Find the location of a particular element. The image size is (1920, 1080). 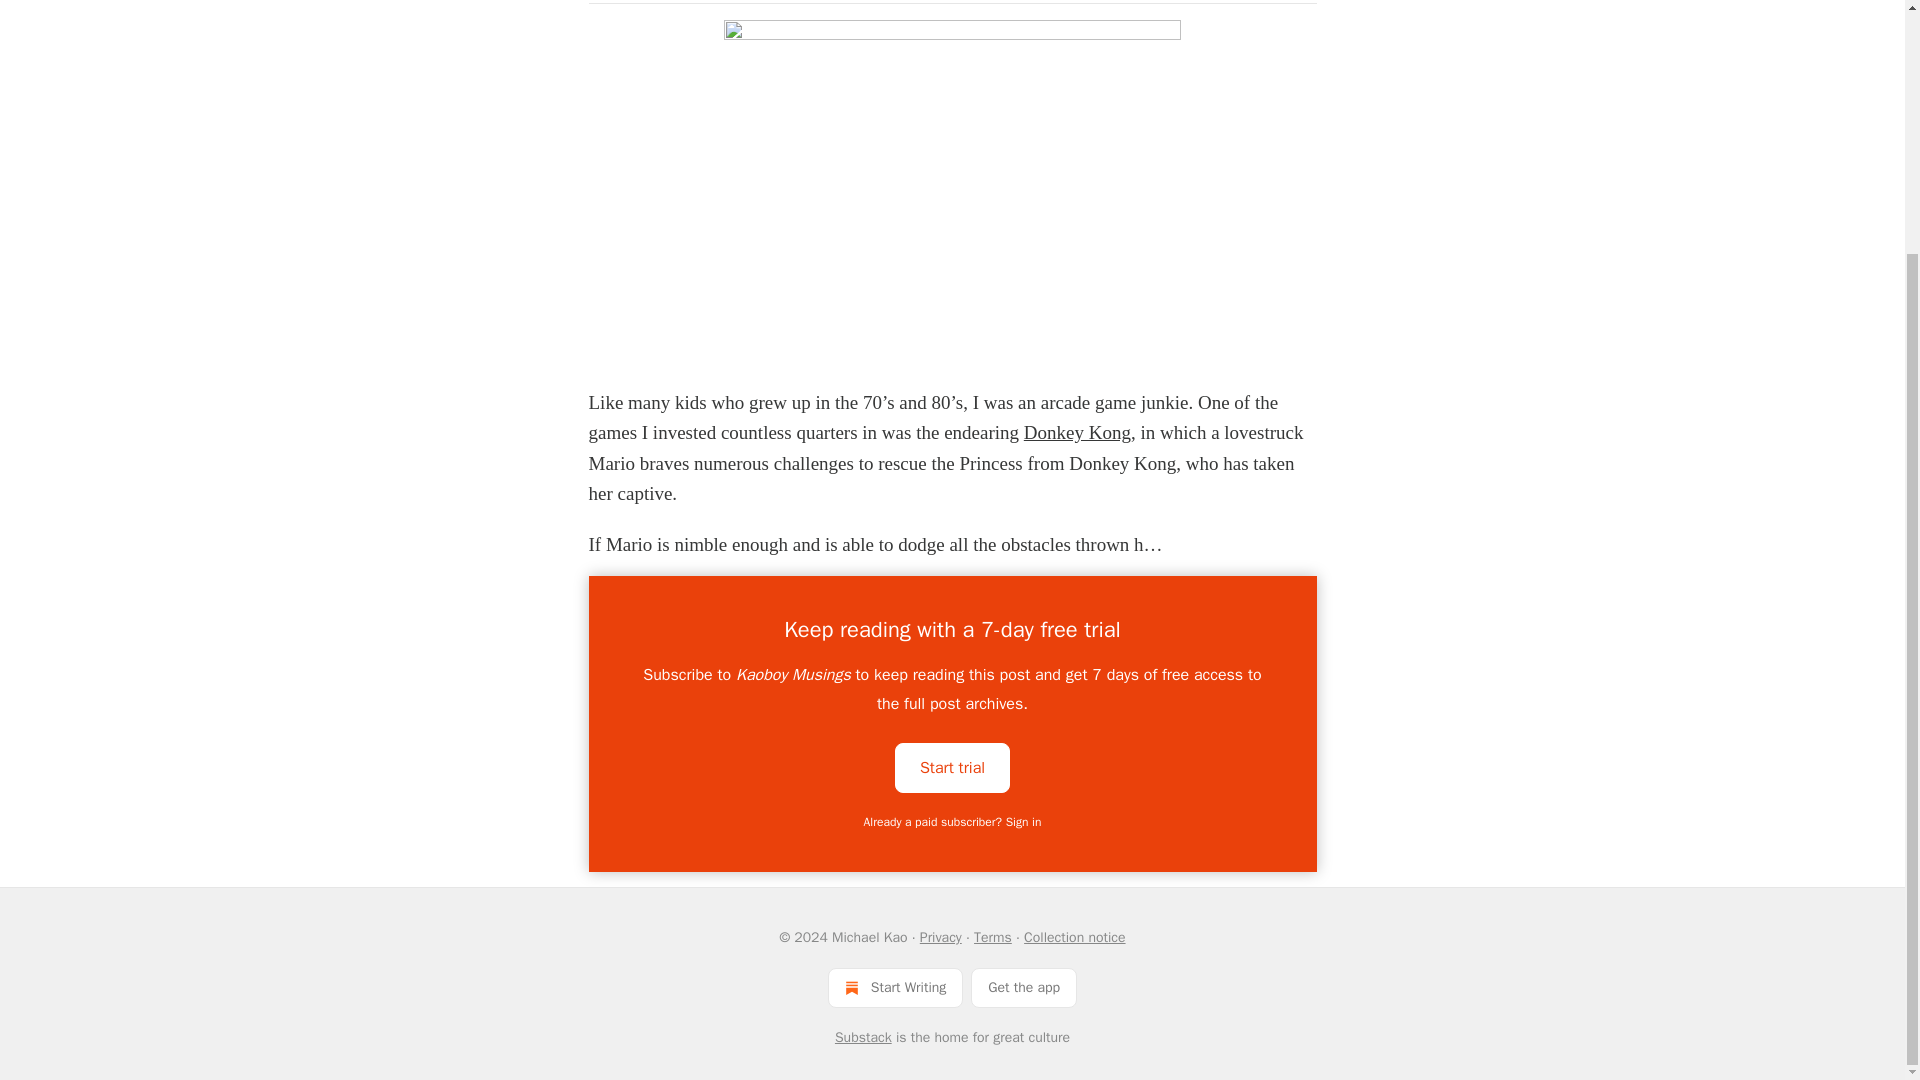

Already a paid subscriber? Sign in is located at coordinates (953, 822).